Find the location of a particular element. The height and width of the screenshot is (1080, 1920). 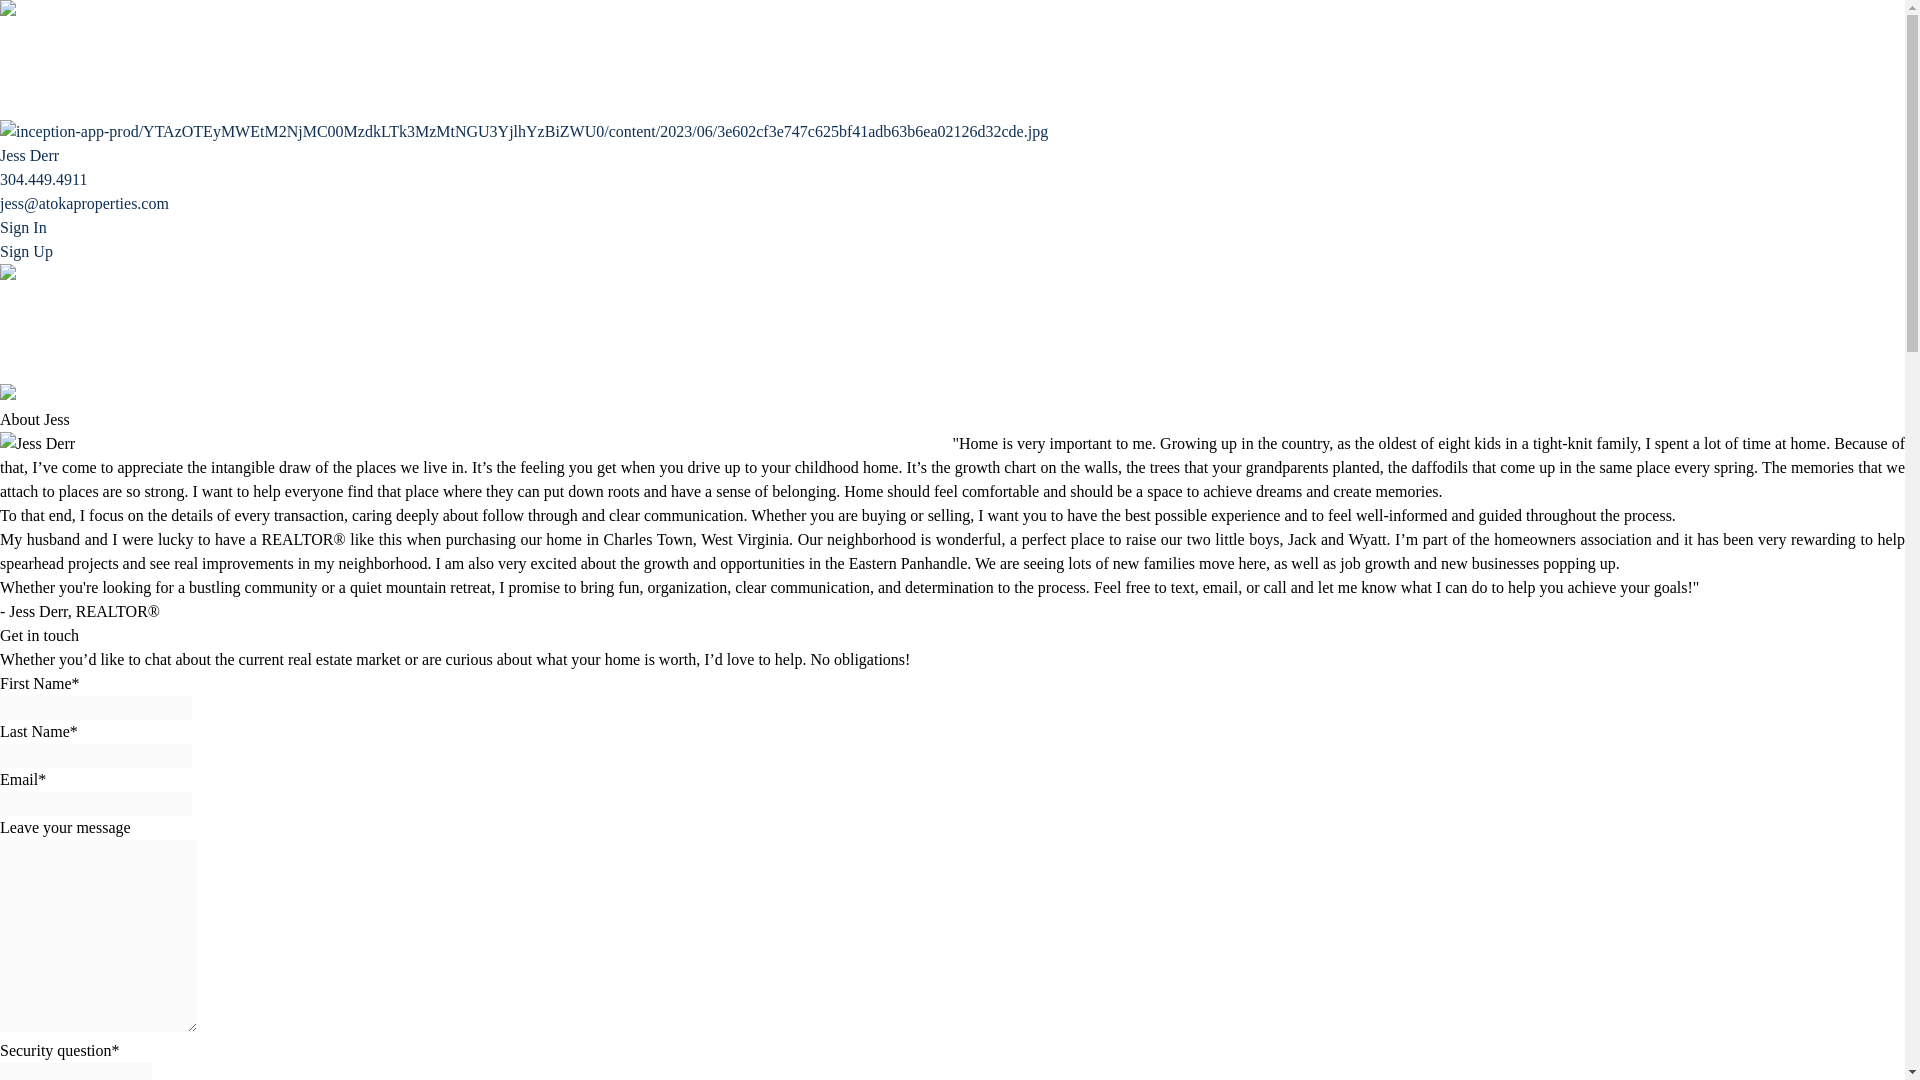

Featured Homes is located at coordinates (52, 298).